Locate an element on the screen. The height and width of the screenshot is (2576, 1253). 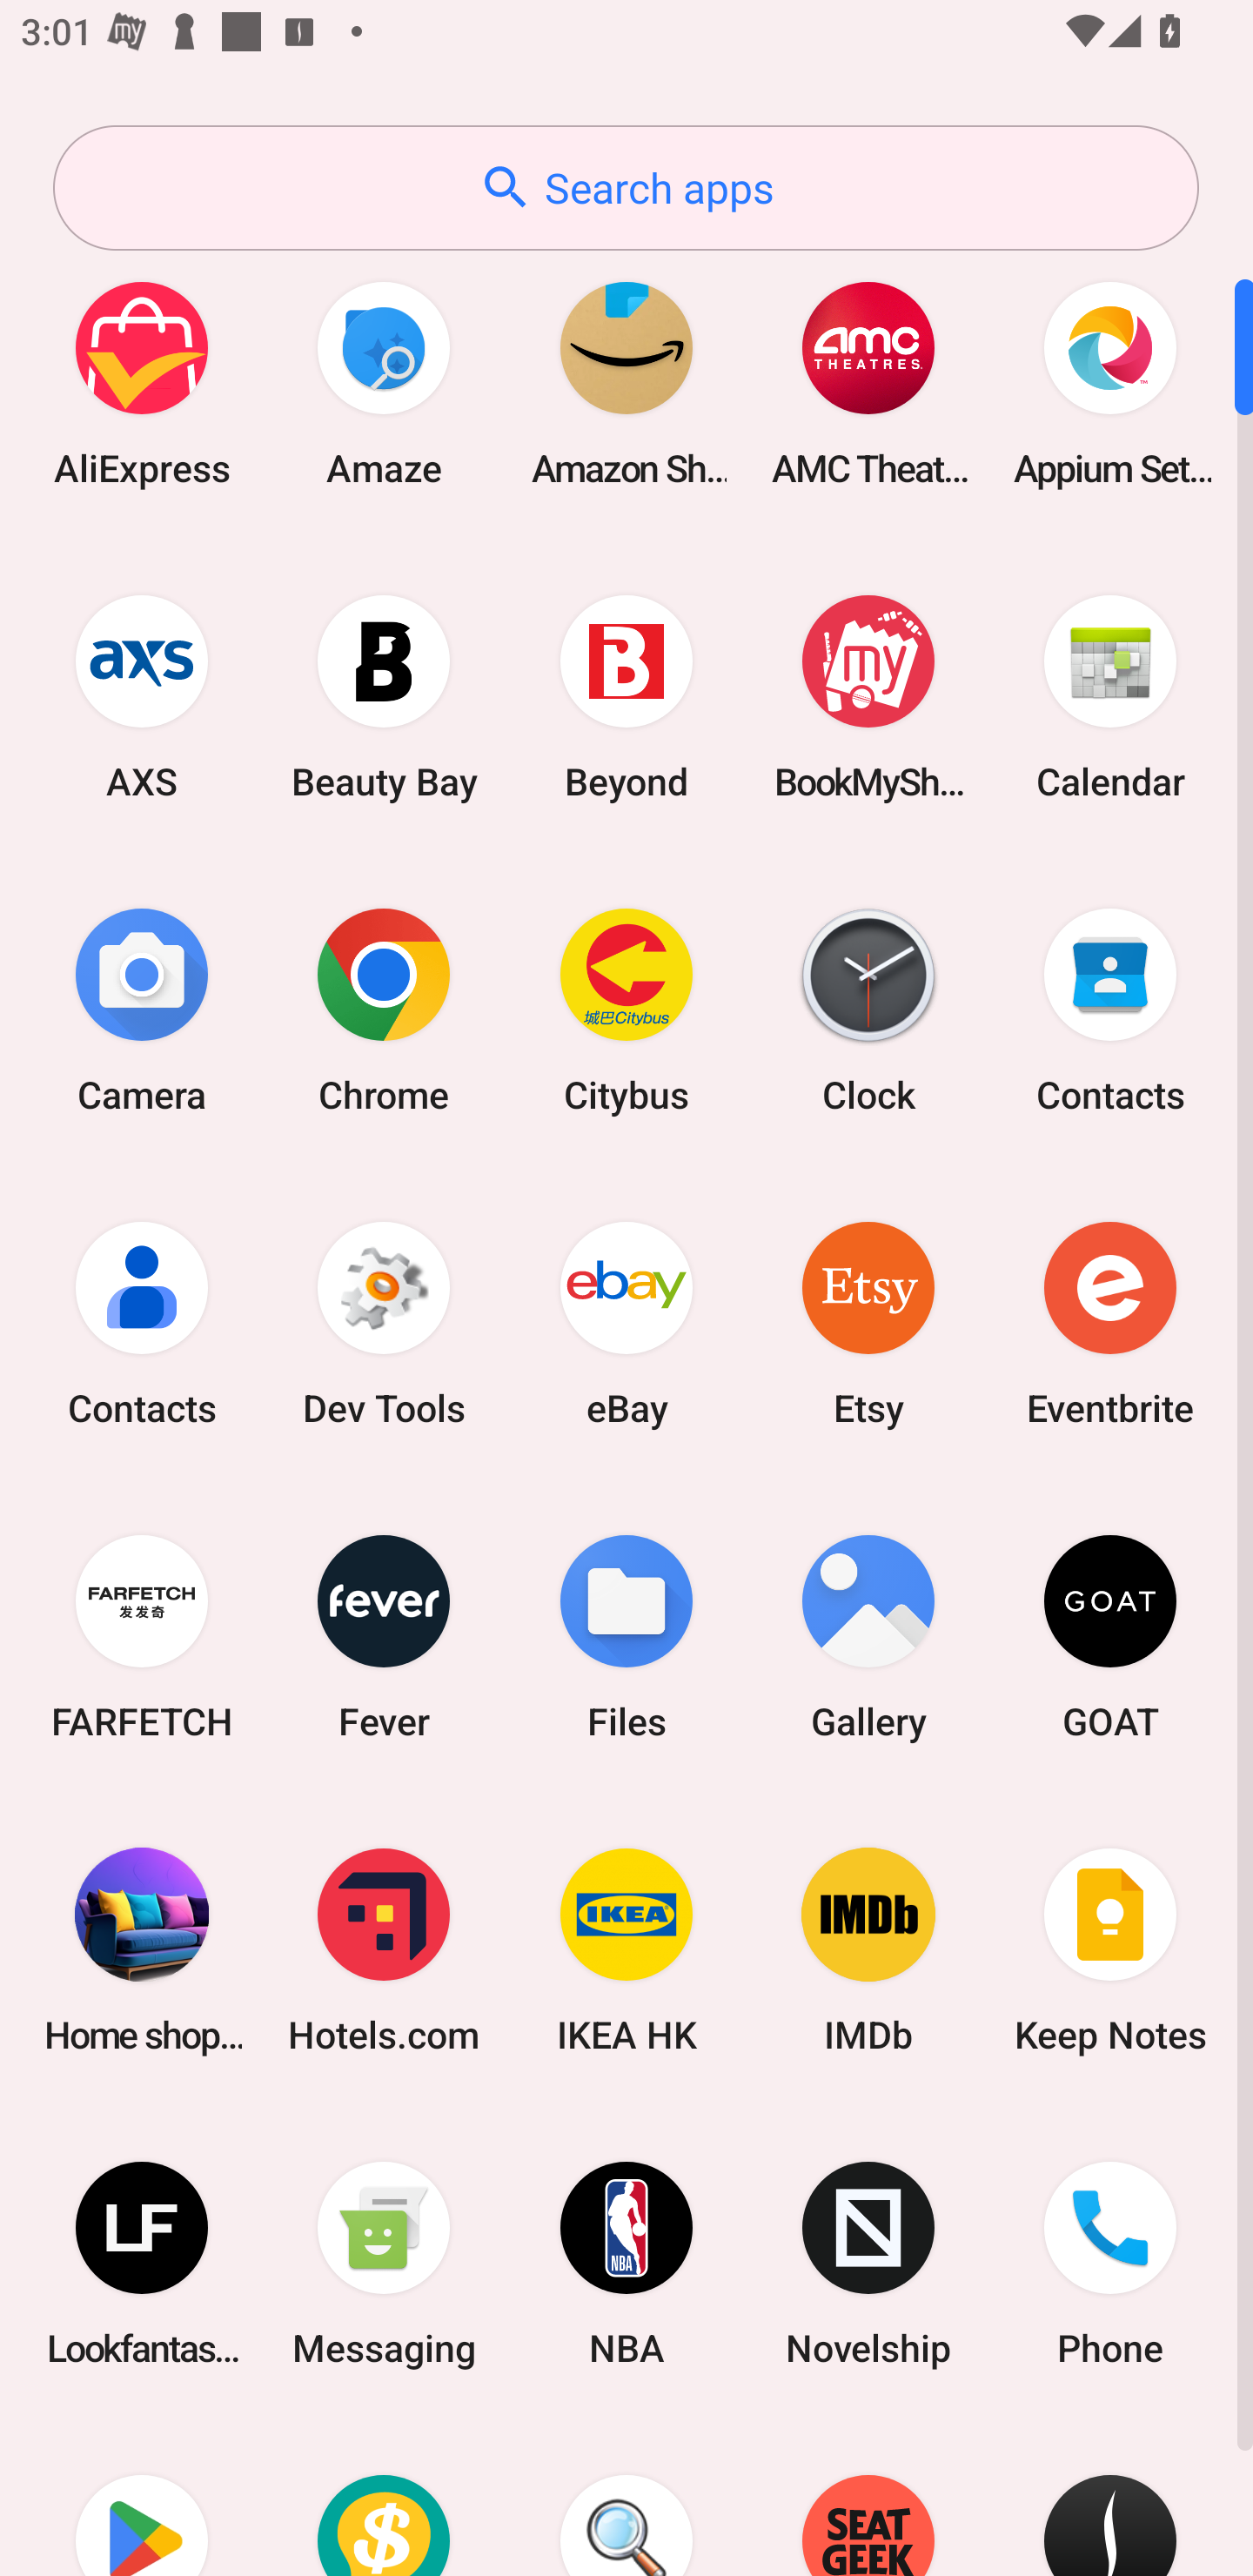
Price is located at coordinates (384, 2499).